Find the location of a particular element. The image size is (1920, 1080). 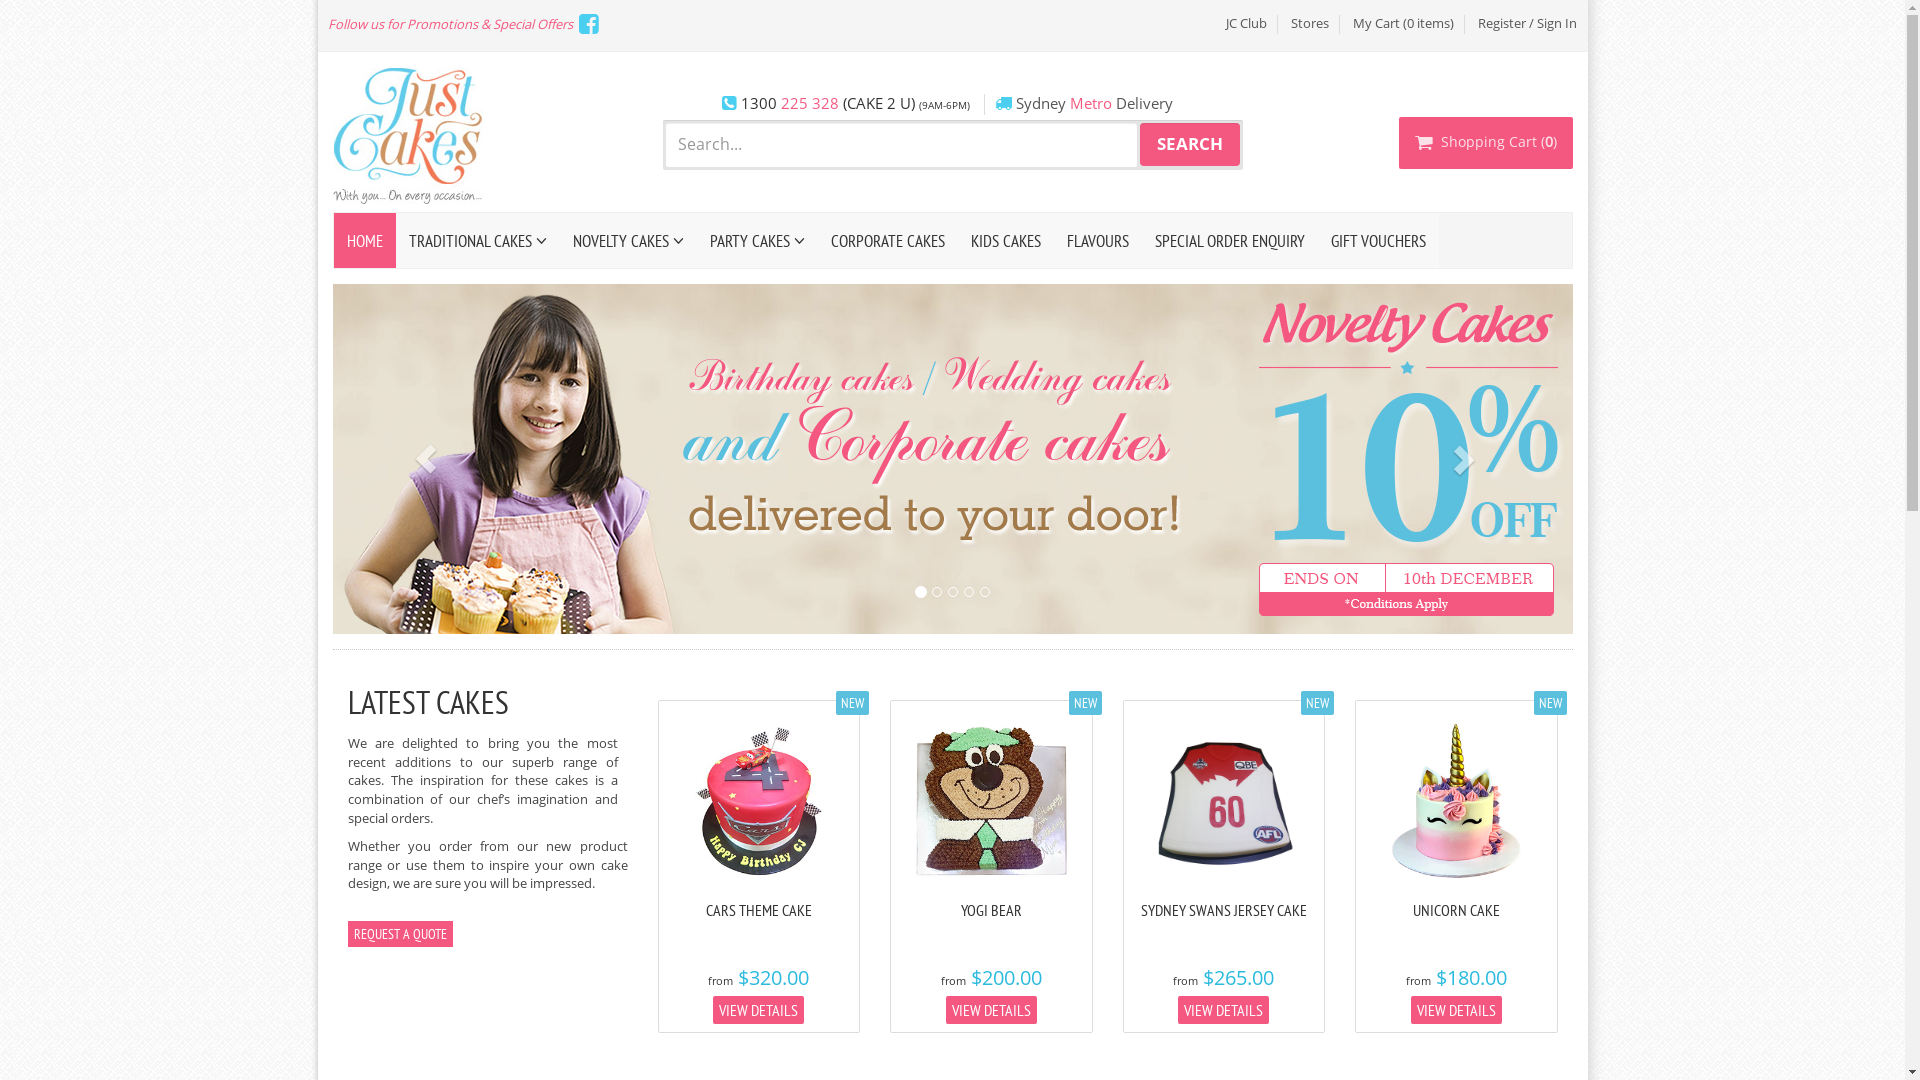

SEARCH is located at coordinates (1190, 145).